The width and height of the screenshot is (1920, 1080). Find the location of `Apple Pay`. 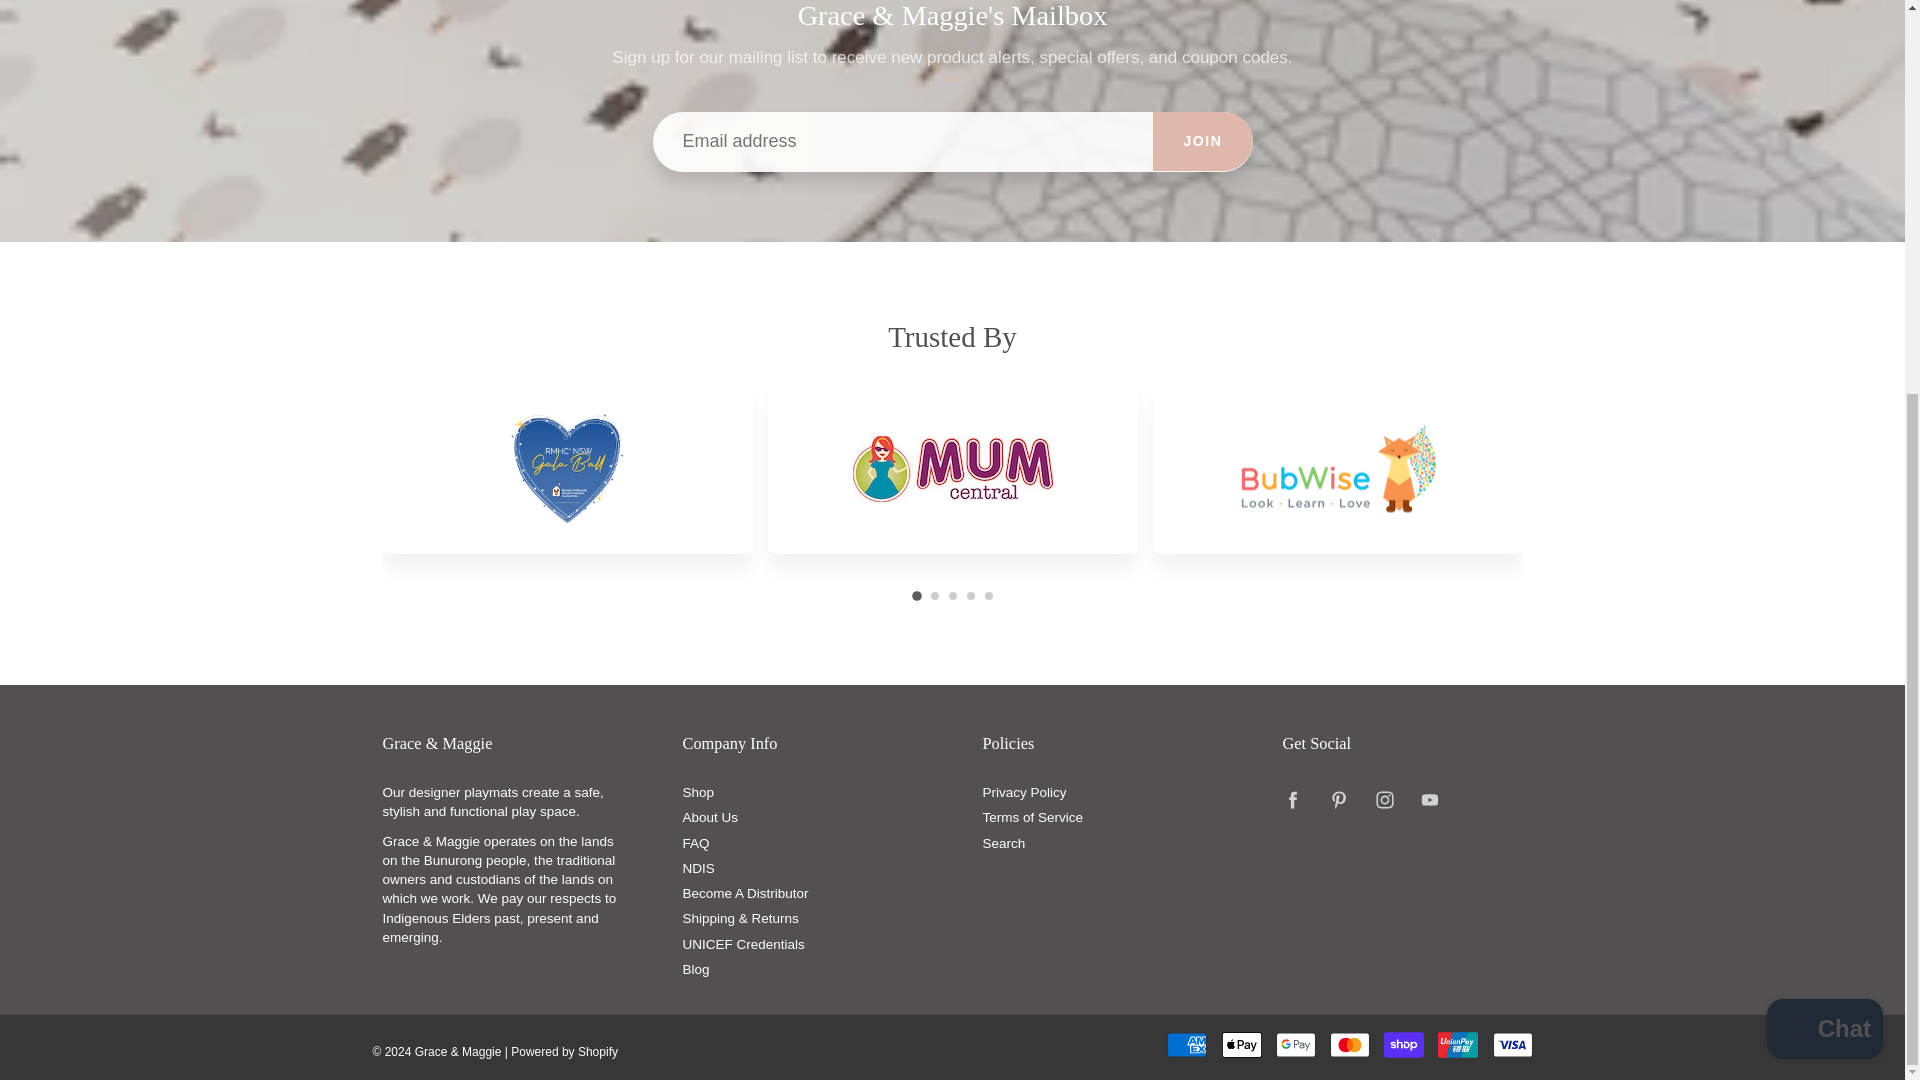

Apple Pay is located at coordinates (1241, 1044).